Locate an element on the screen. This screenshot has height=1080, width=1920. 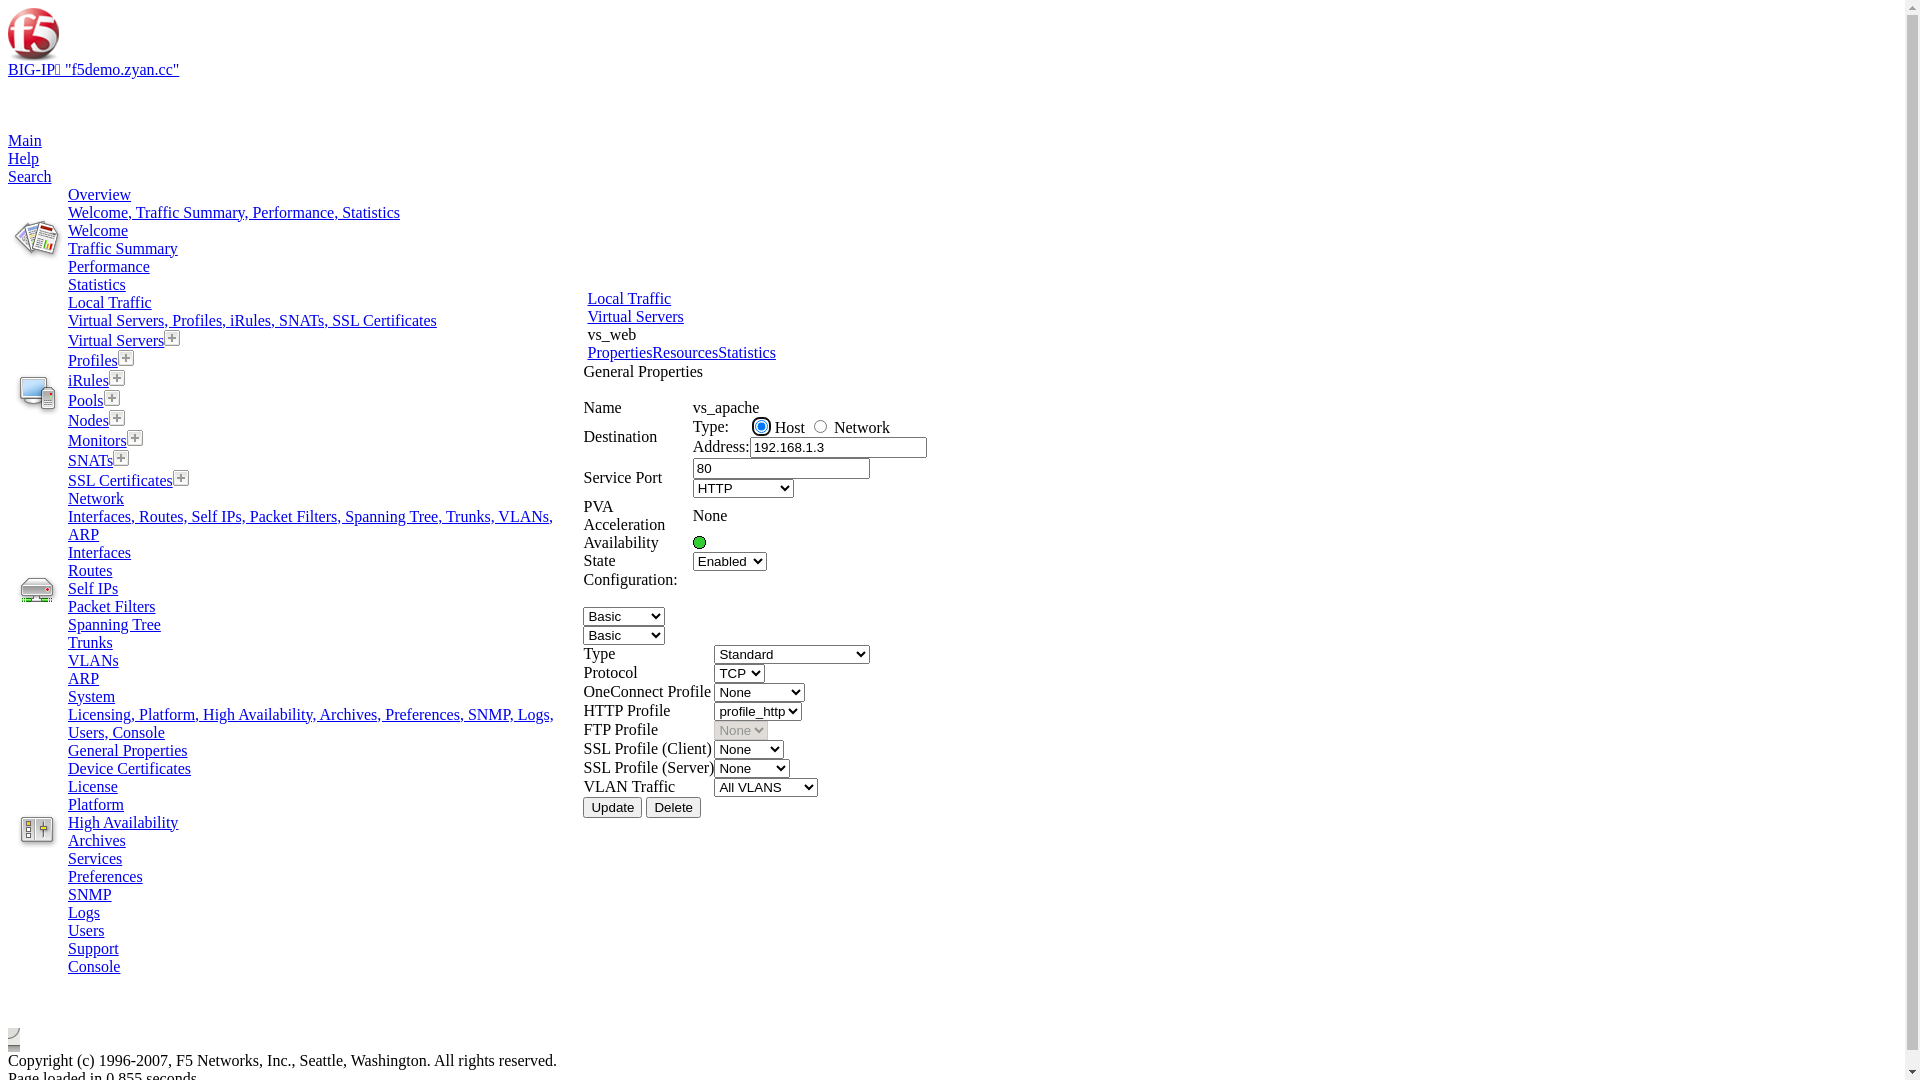
Trunks is located at coordinates (90, 642).